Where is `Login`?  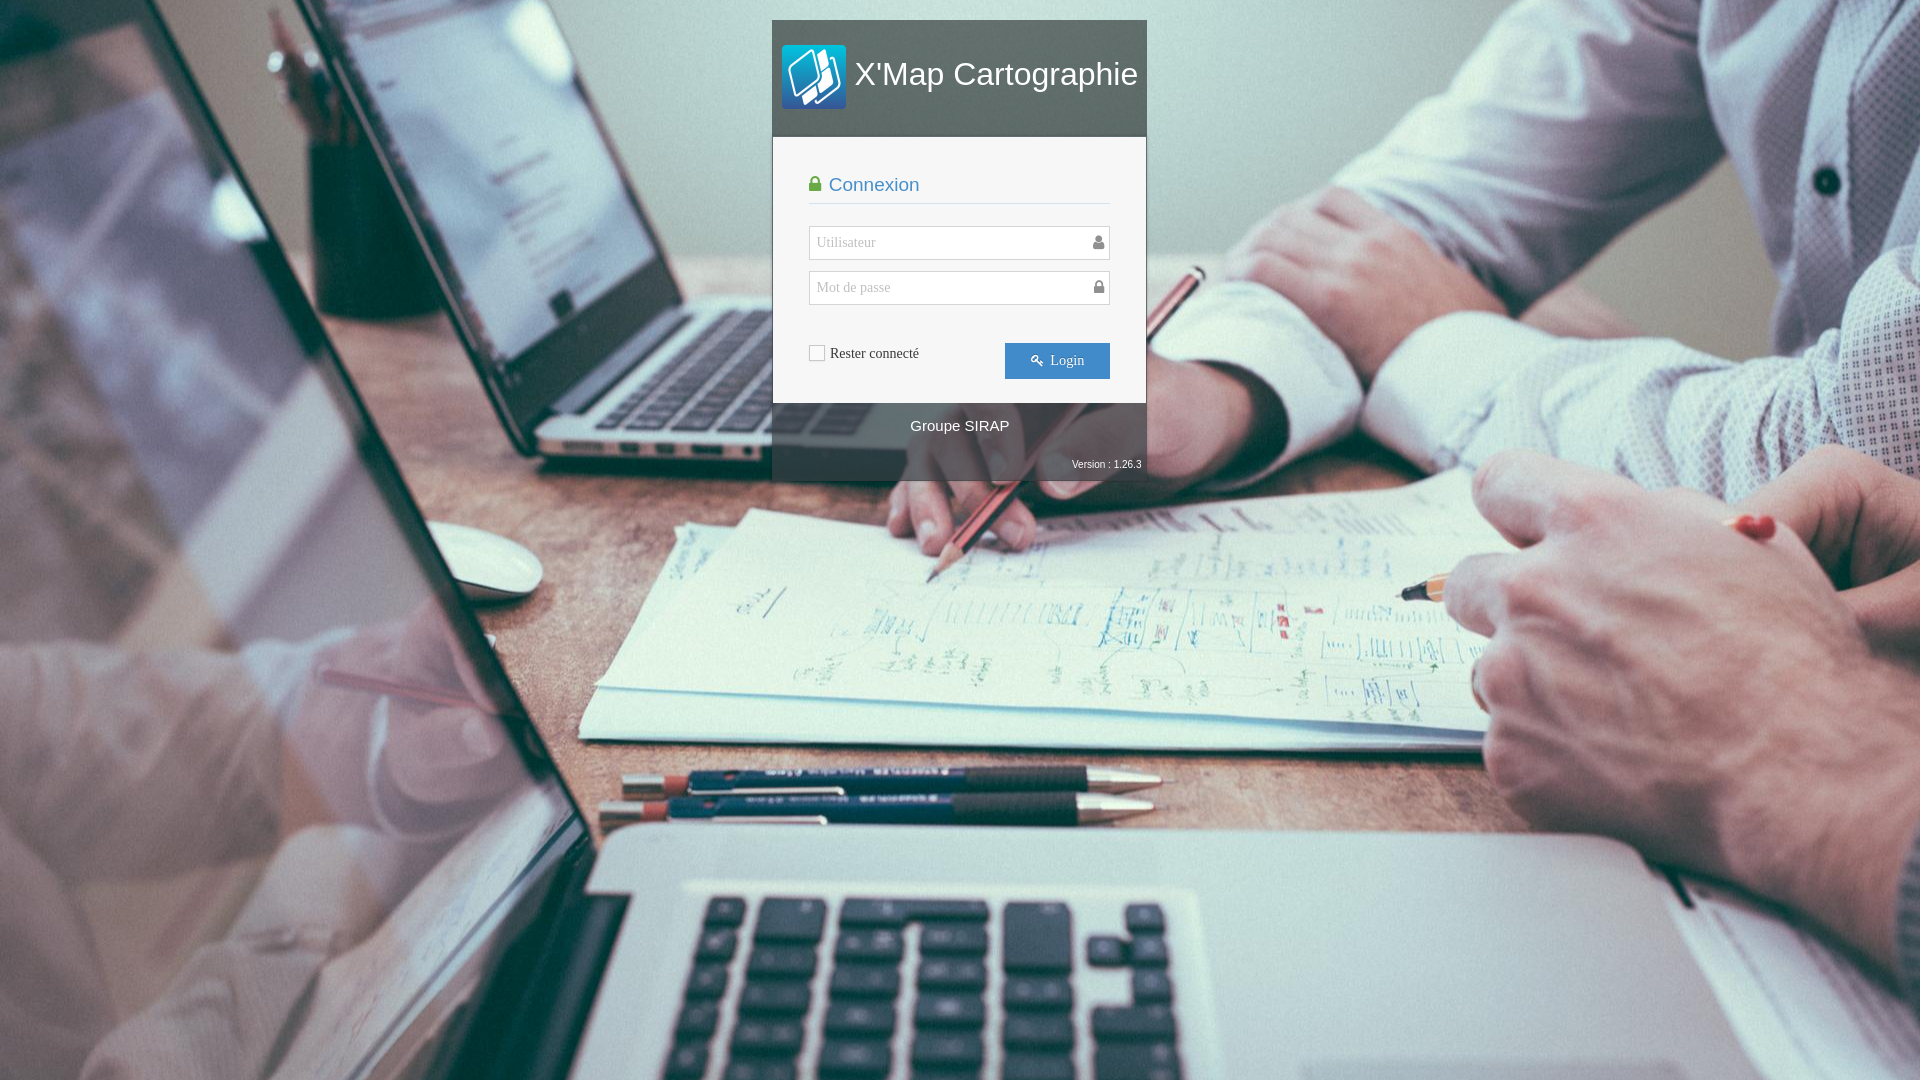
Login is located at coordinates (1058, 361).